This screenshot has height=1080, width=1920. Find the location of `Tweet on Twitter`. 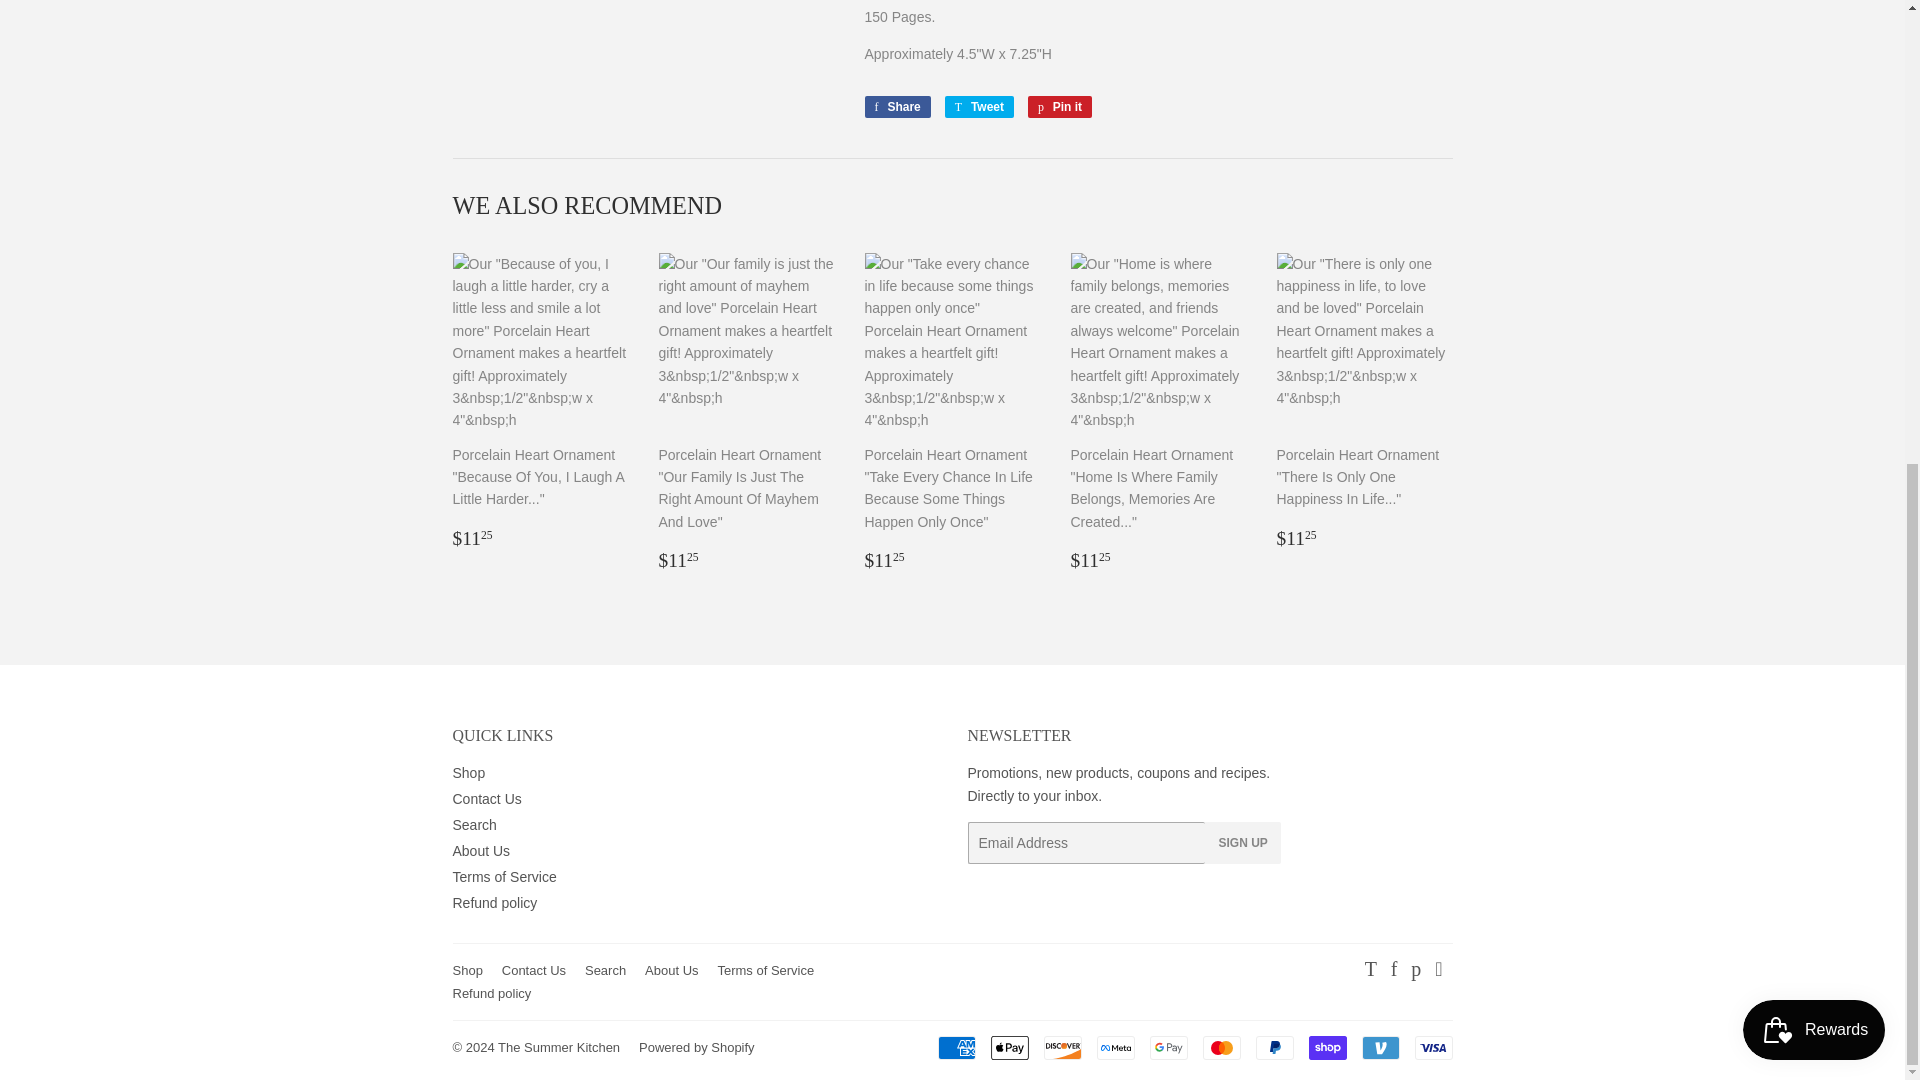

Tweet on Twitter is located at coordinates (978, 106).